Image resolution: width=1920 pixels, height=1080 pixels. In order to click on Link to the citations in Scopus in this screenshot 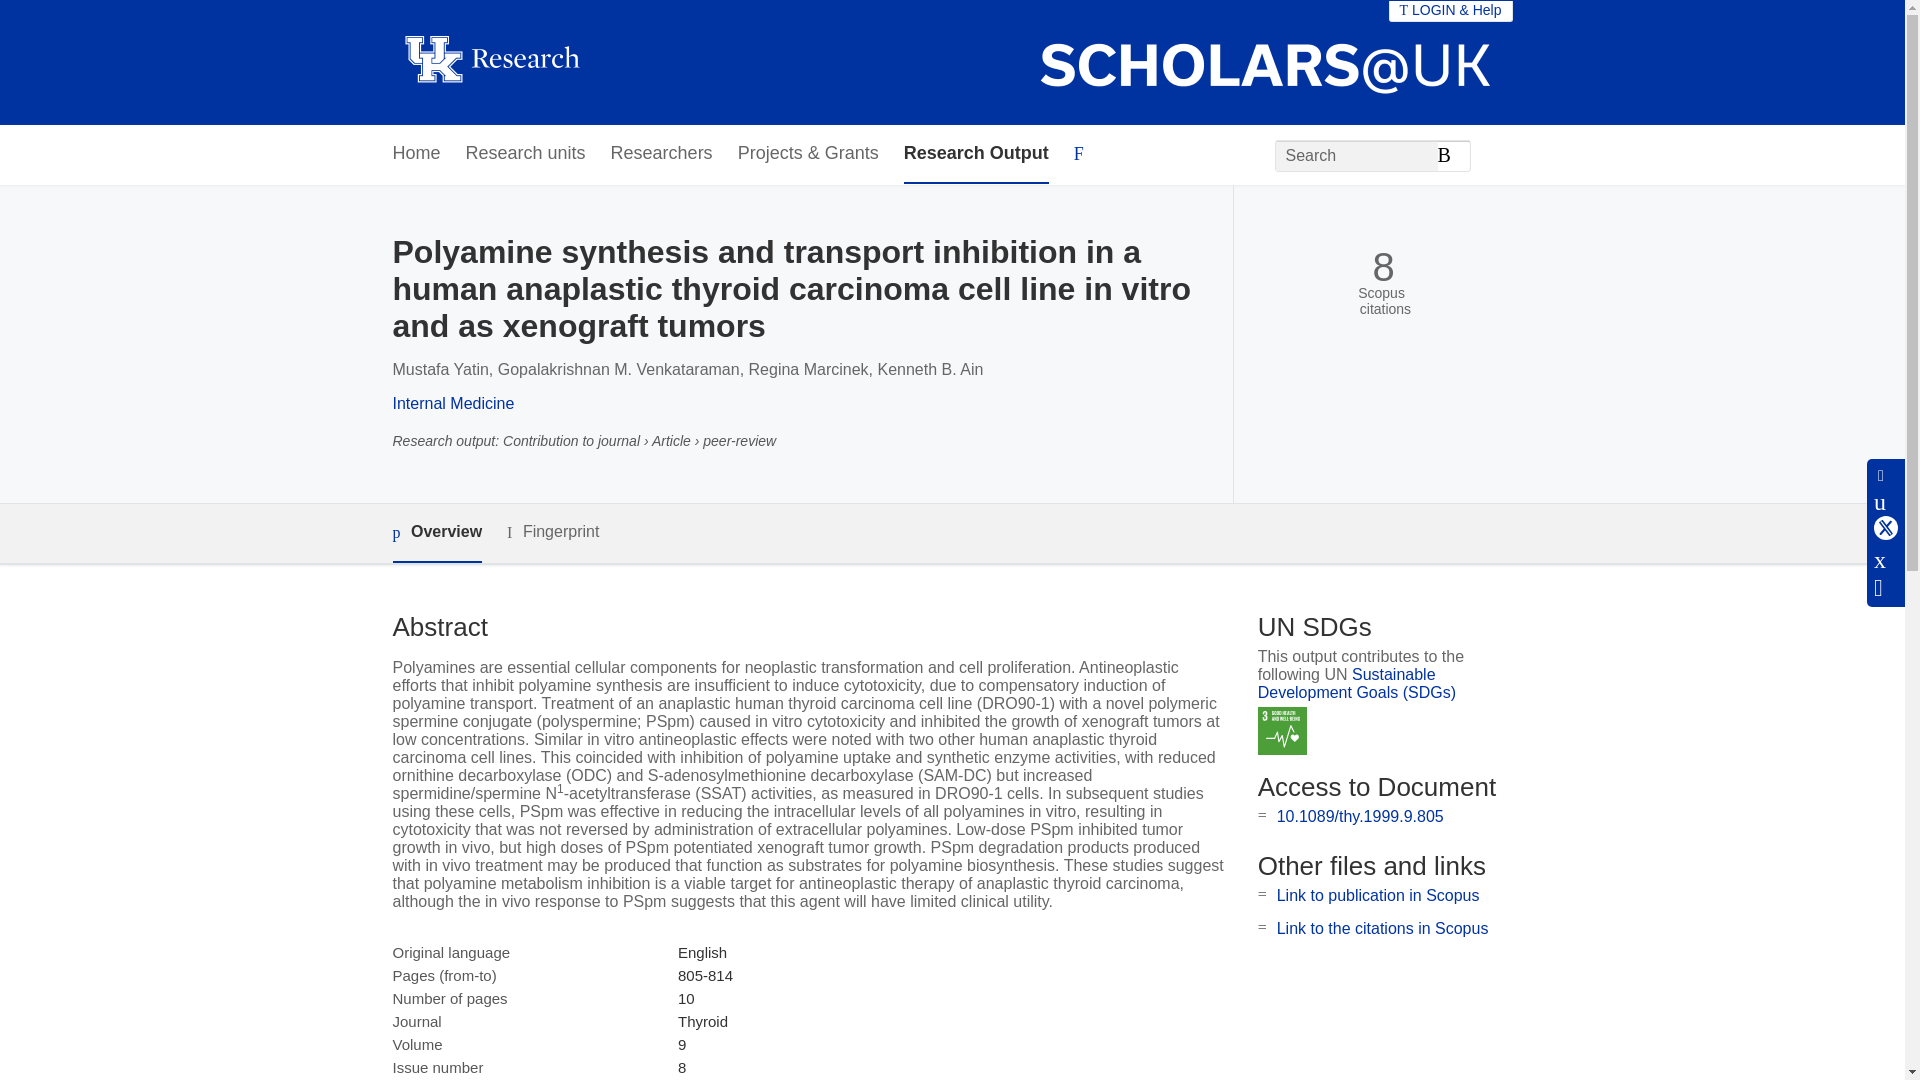, I will do `click(1382, 928)`.